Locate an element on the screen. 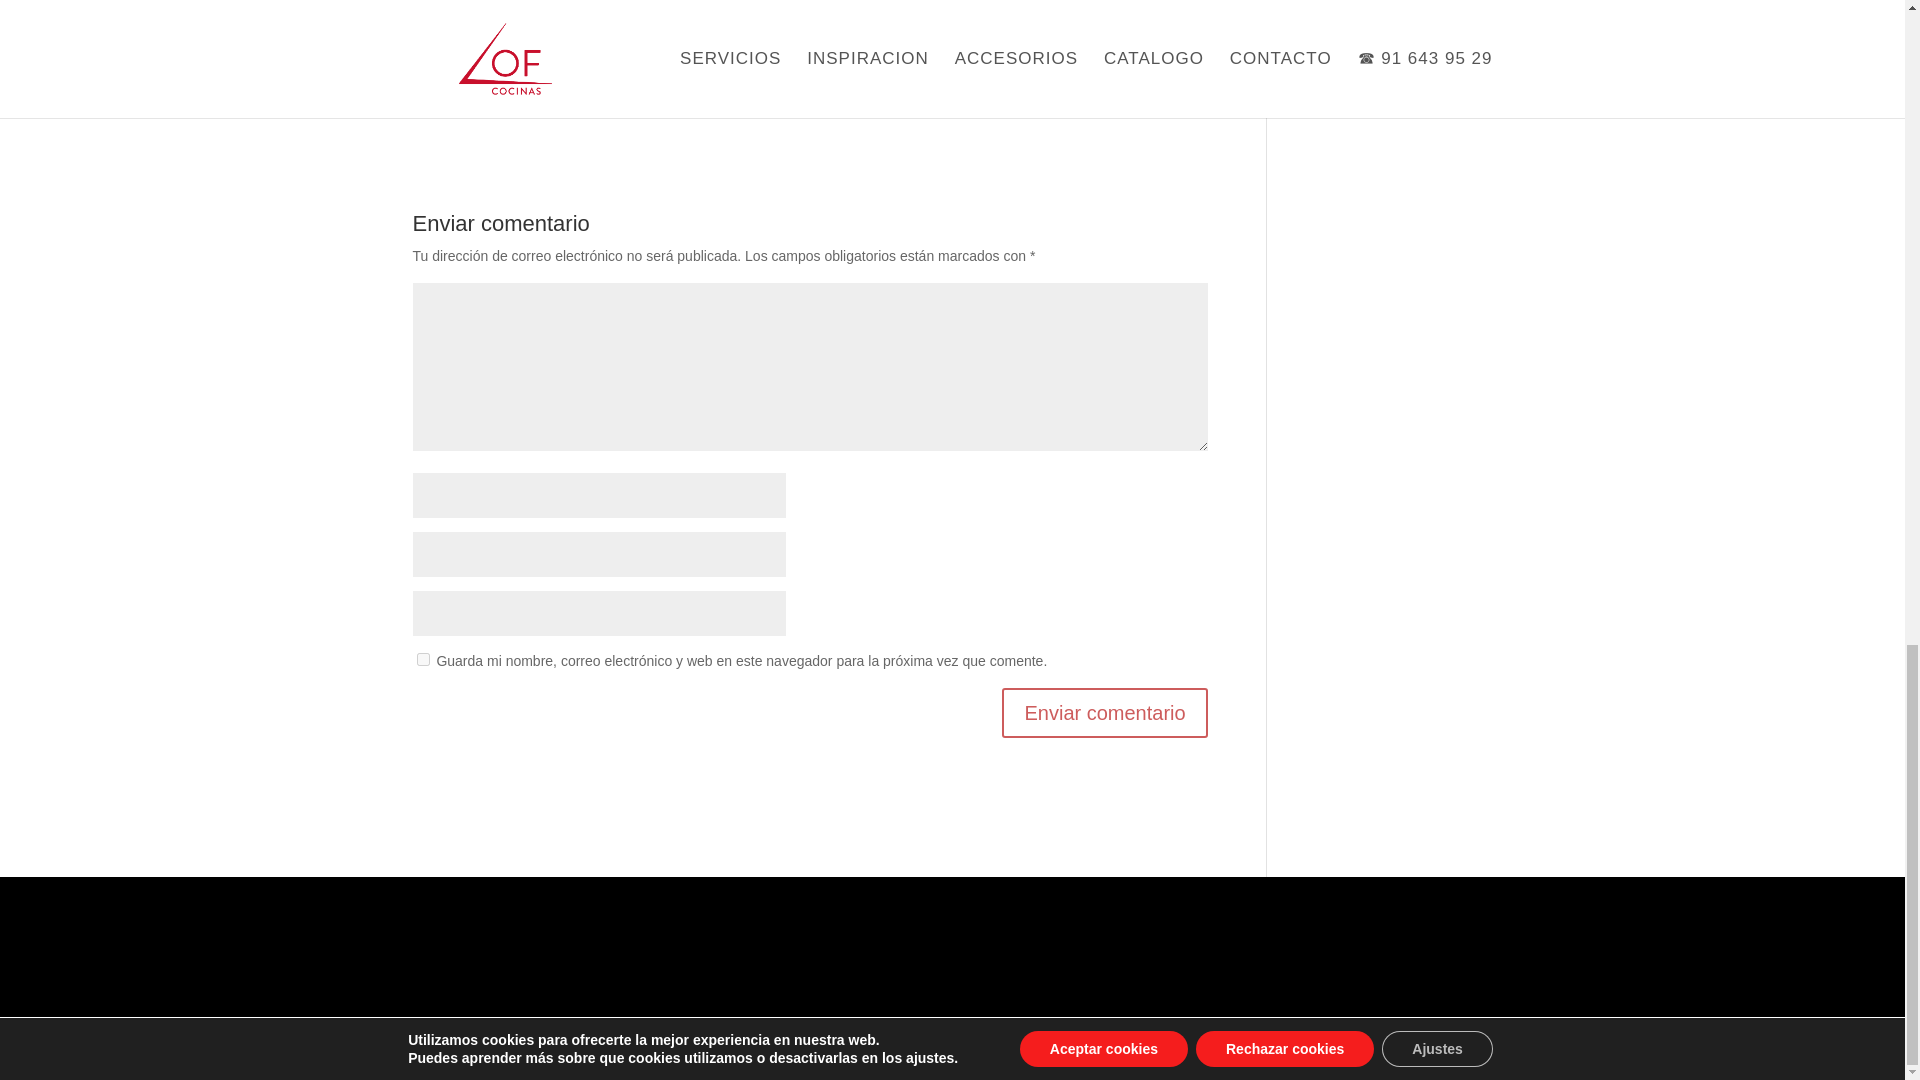 Image resolution: width=1920 pixels, height=1080 pixels. yes is located at coordinates (422, 660).